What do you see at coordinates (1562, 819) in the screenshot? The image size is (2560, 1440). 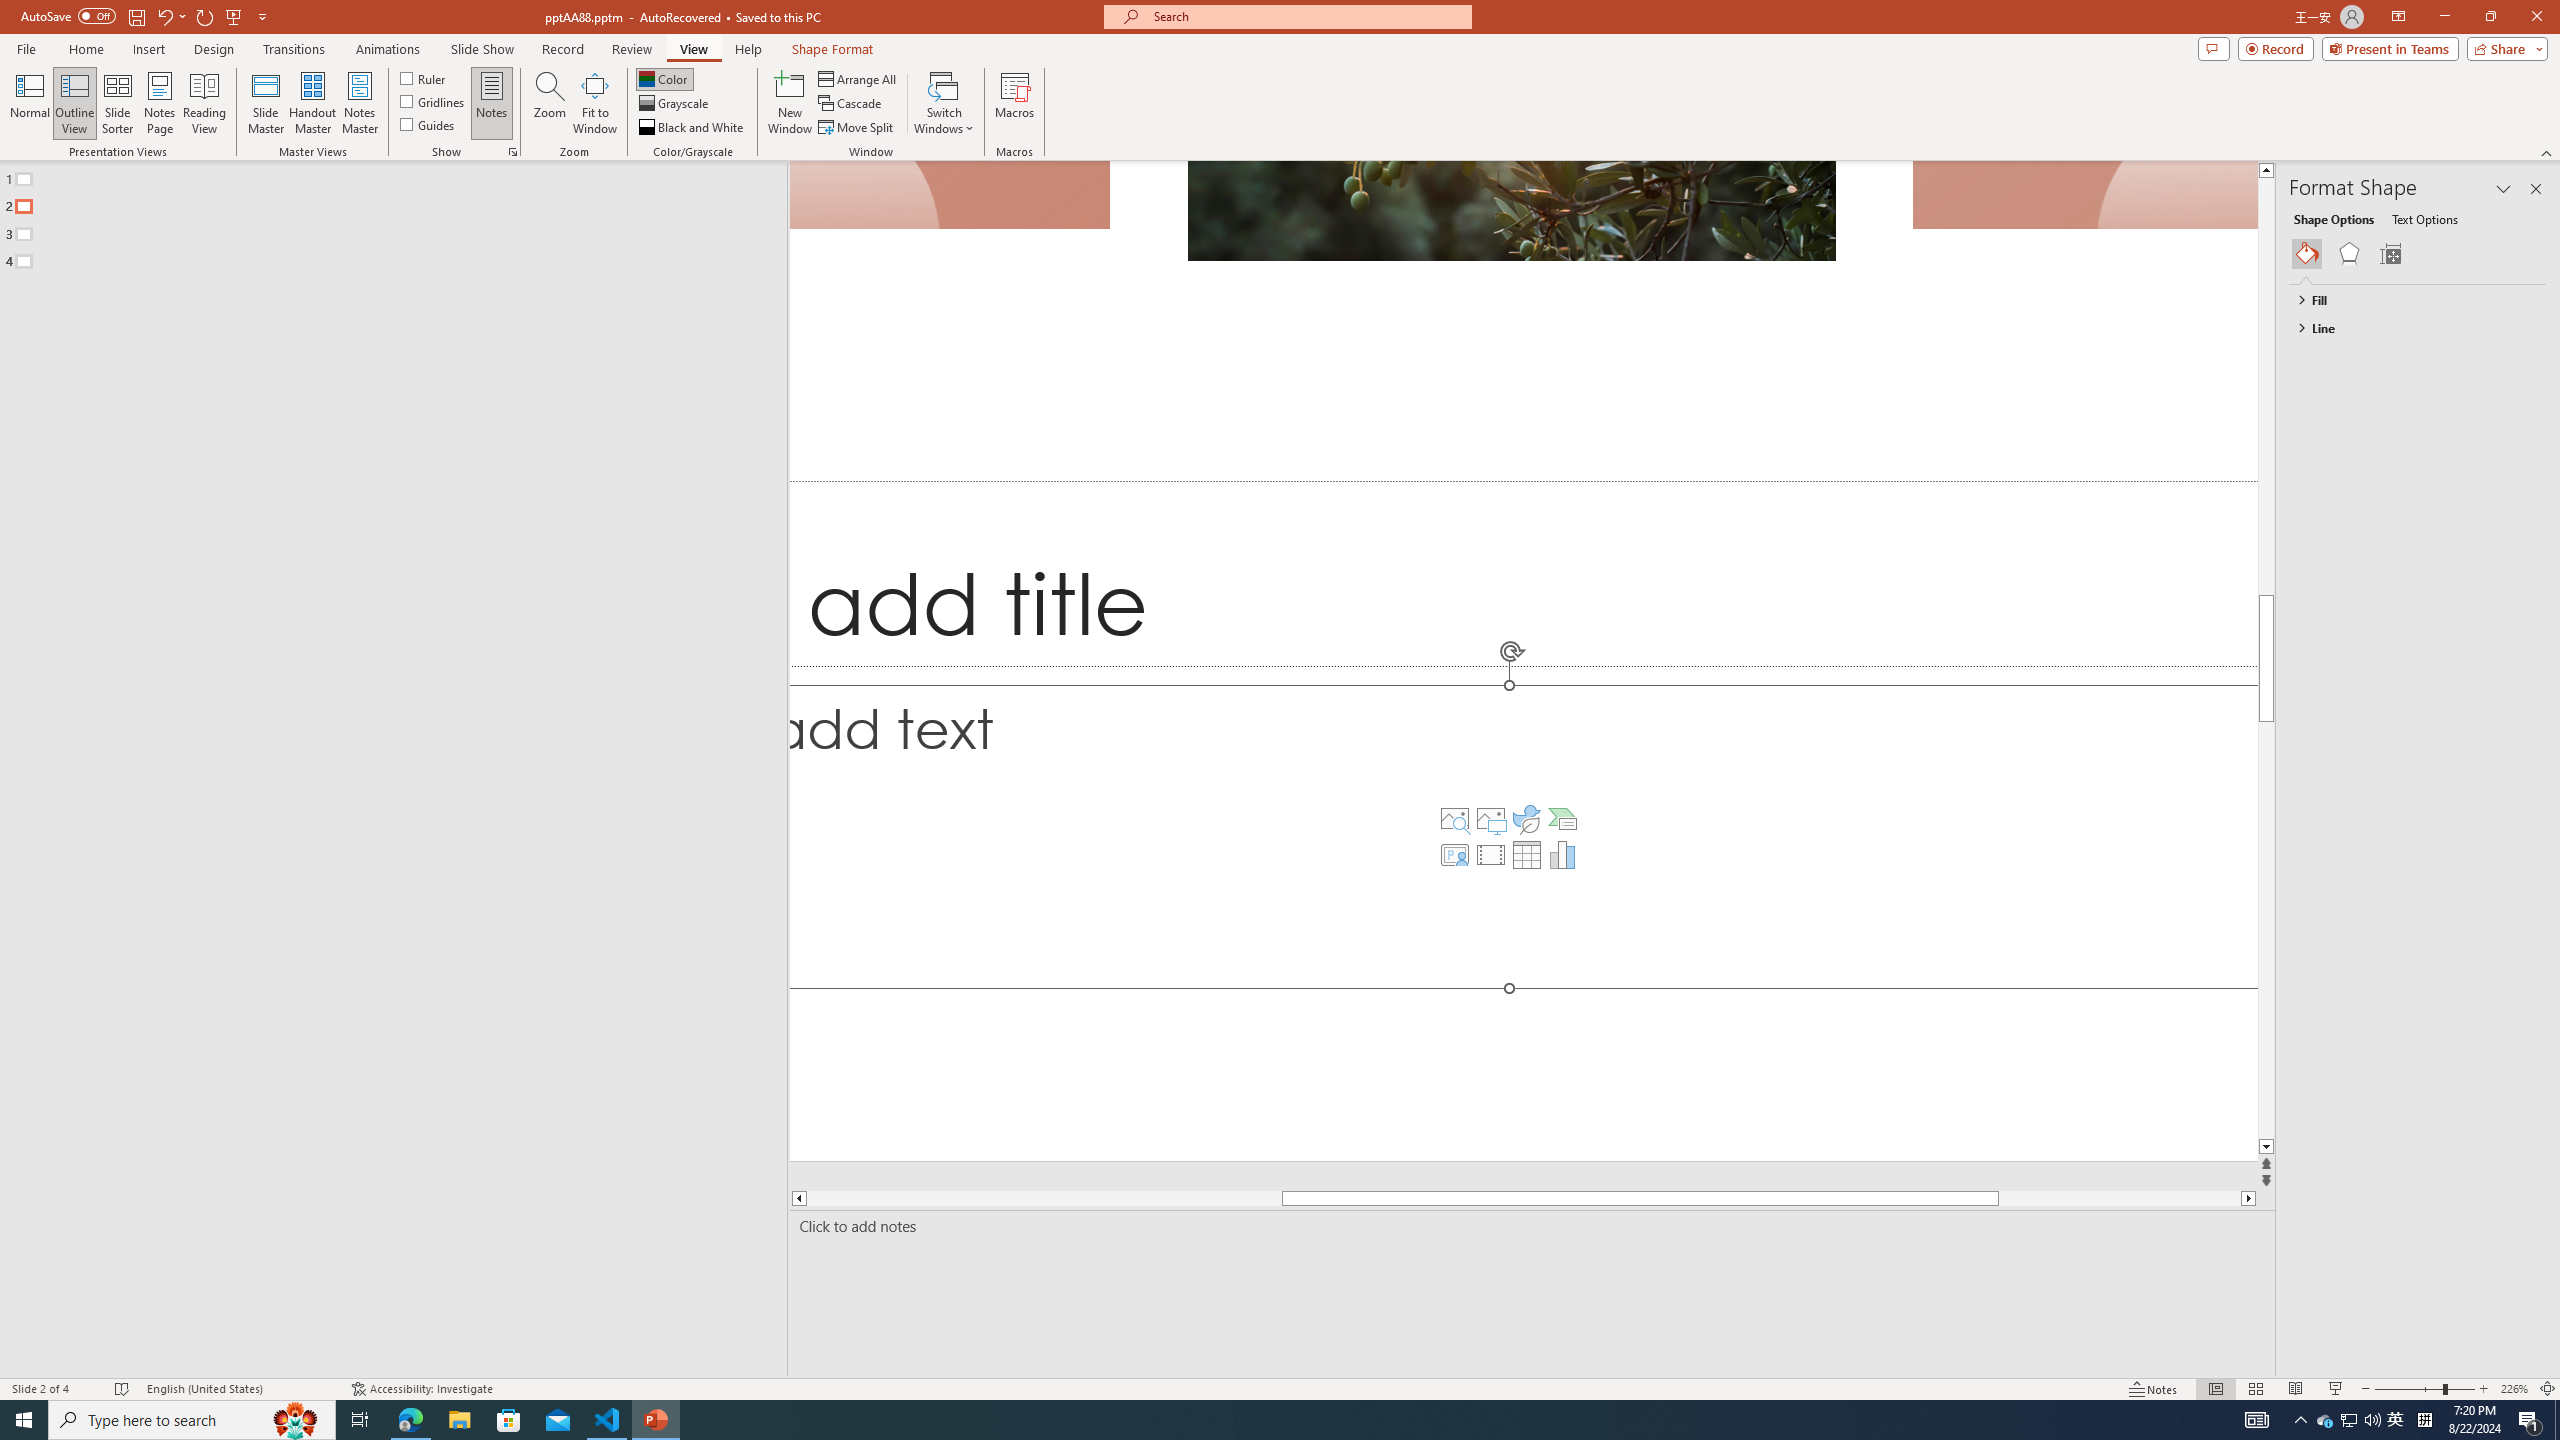 I see `Insert a SmartArt Graphic` at bounding box center [1562, 819].